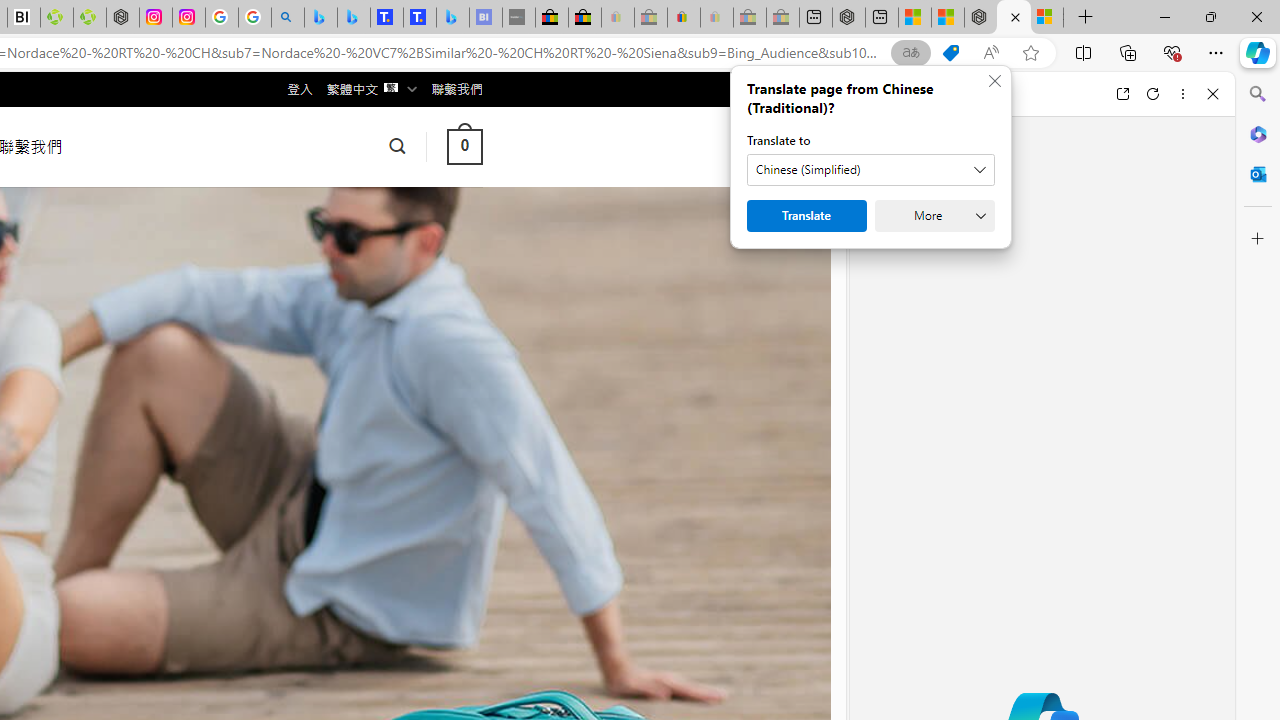  Describe the element at coordinates (806, 216) in the screenshot. I see `Translate` at that location.